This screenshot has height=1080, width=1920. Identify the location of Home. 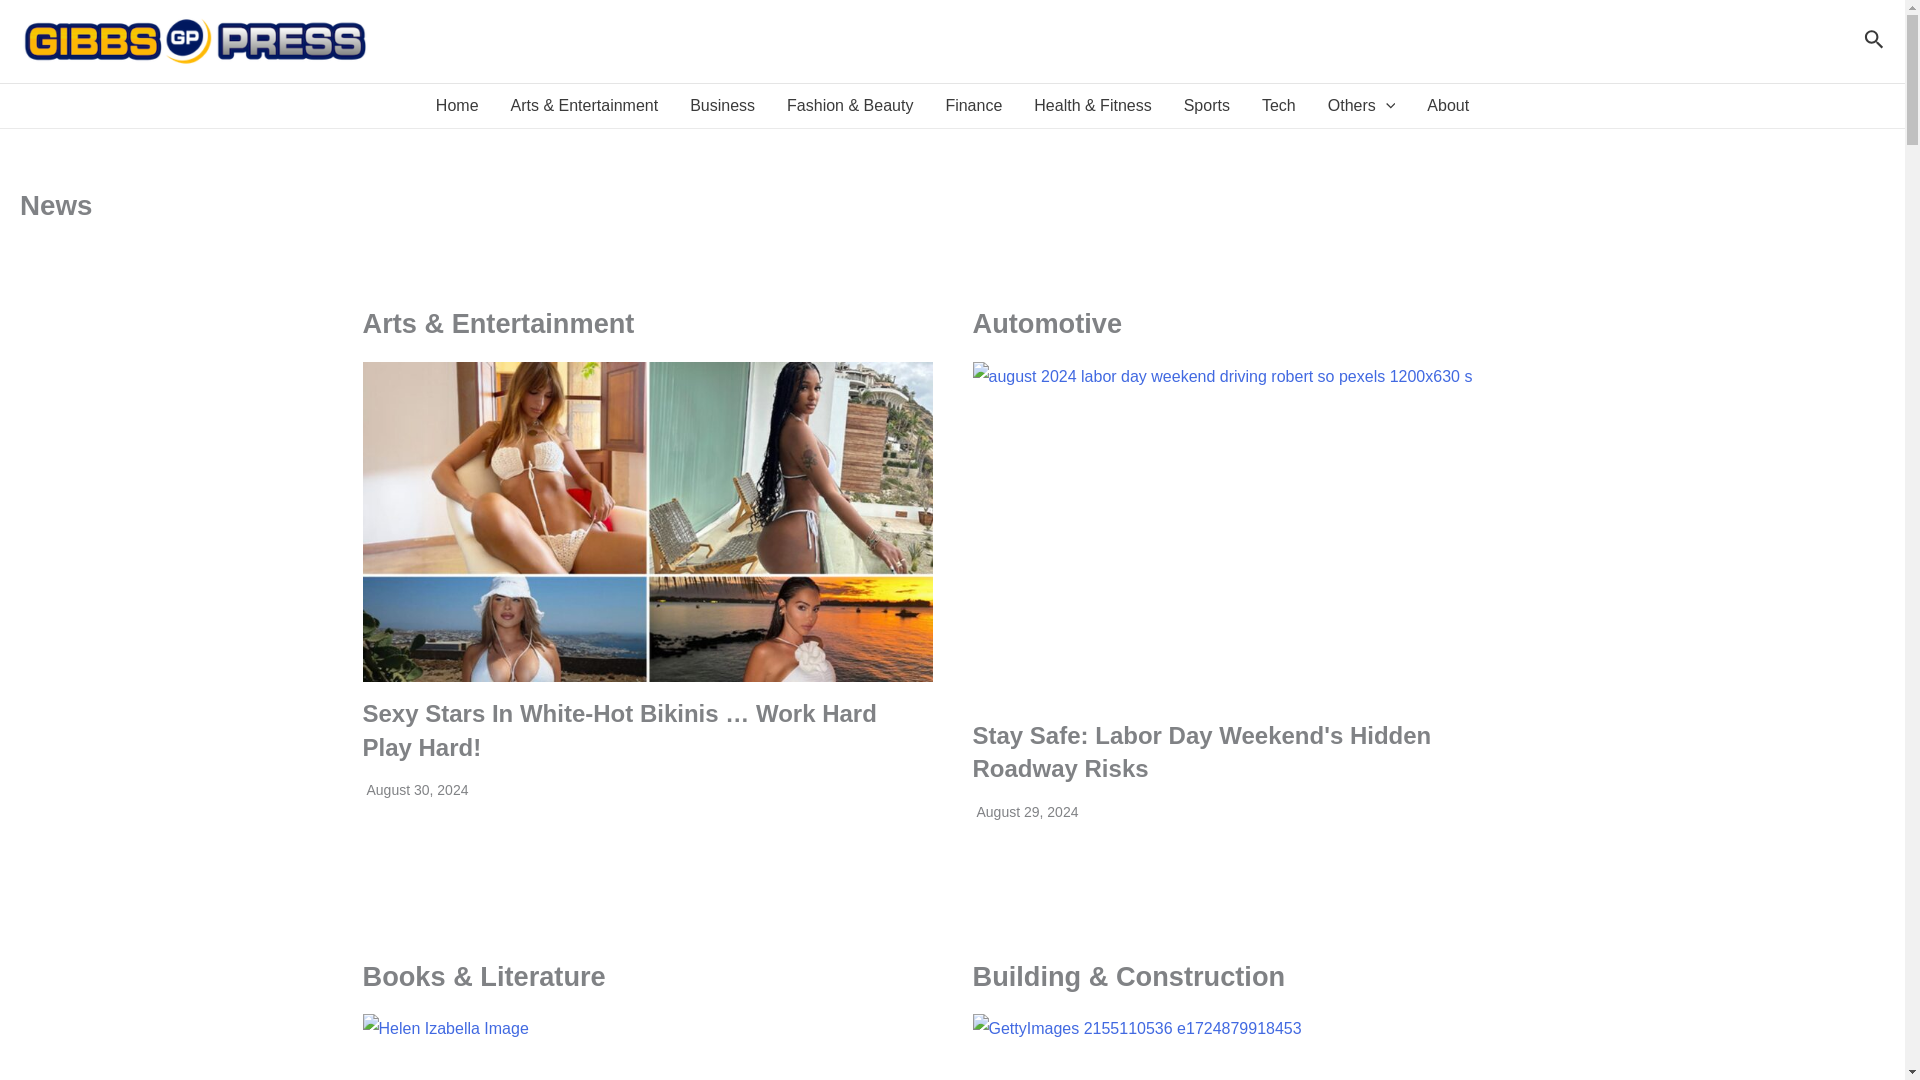
(458, 106).